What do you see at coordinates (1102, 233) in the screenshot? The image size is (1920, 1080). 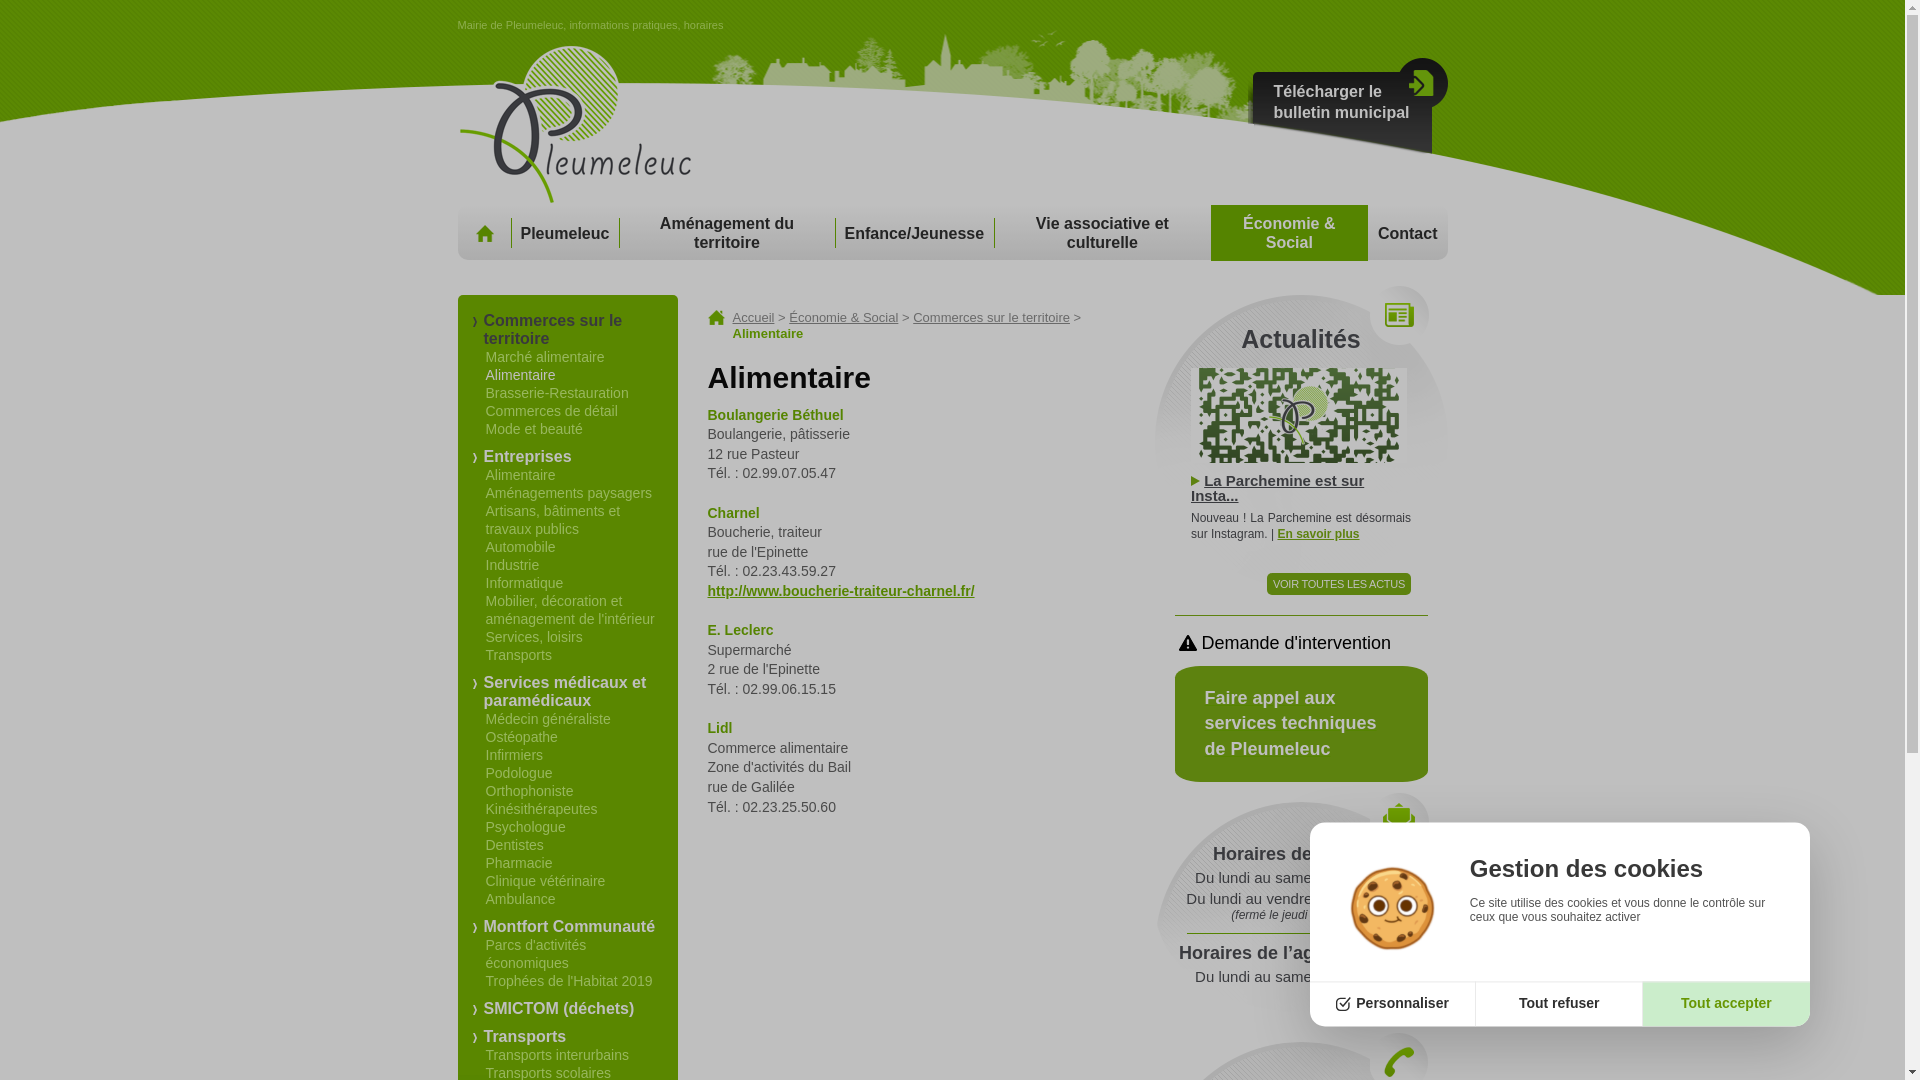 I see `Vie associative et culturelle` at bounding box center [1102, 233].